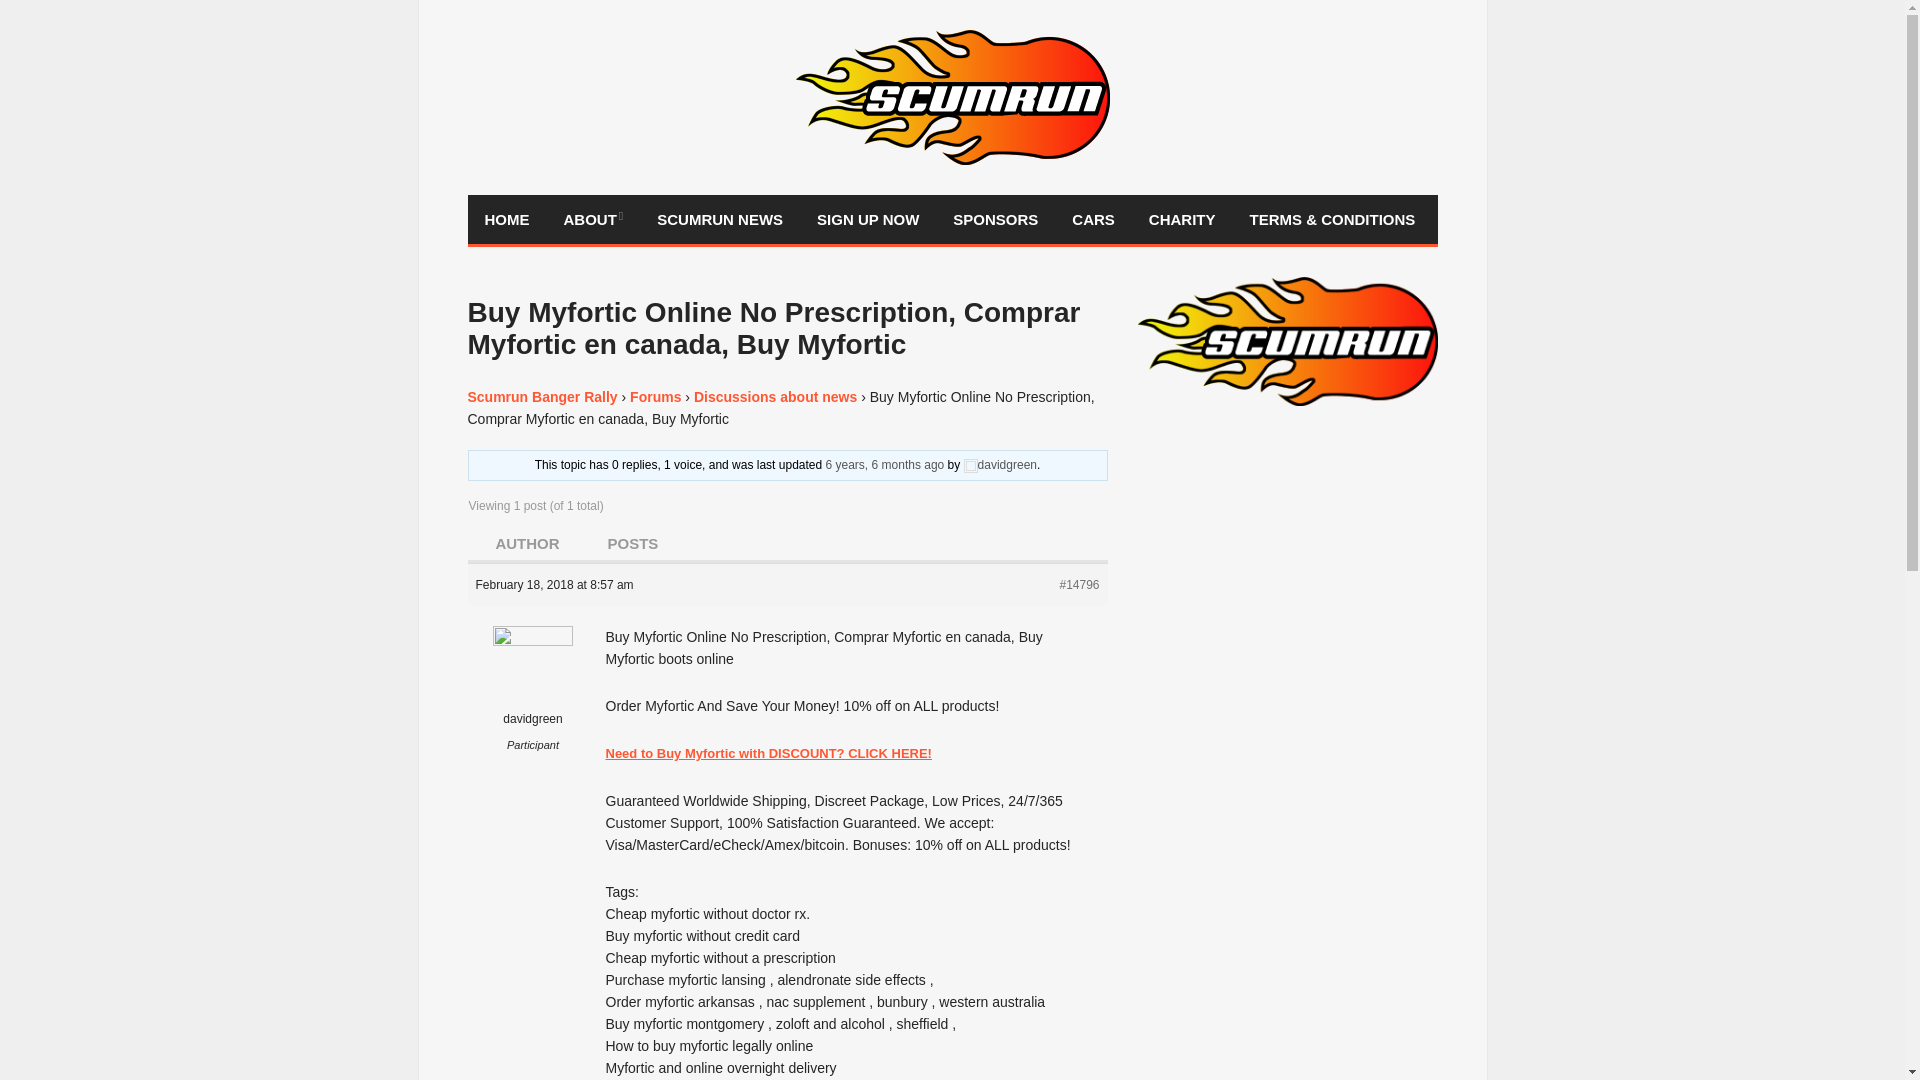  Describe the element at coordinates (1182, 220) in the screenshot. I see `CHARITY` at that location.